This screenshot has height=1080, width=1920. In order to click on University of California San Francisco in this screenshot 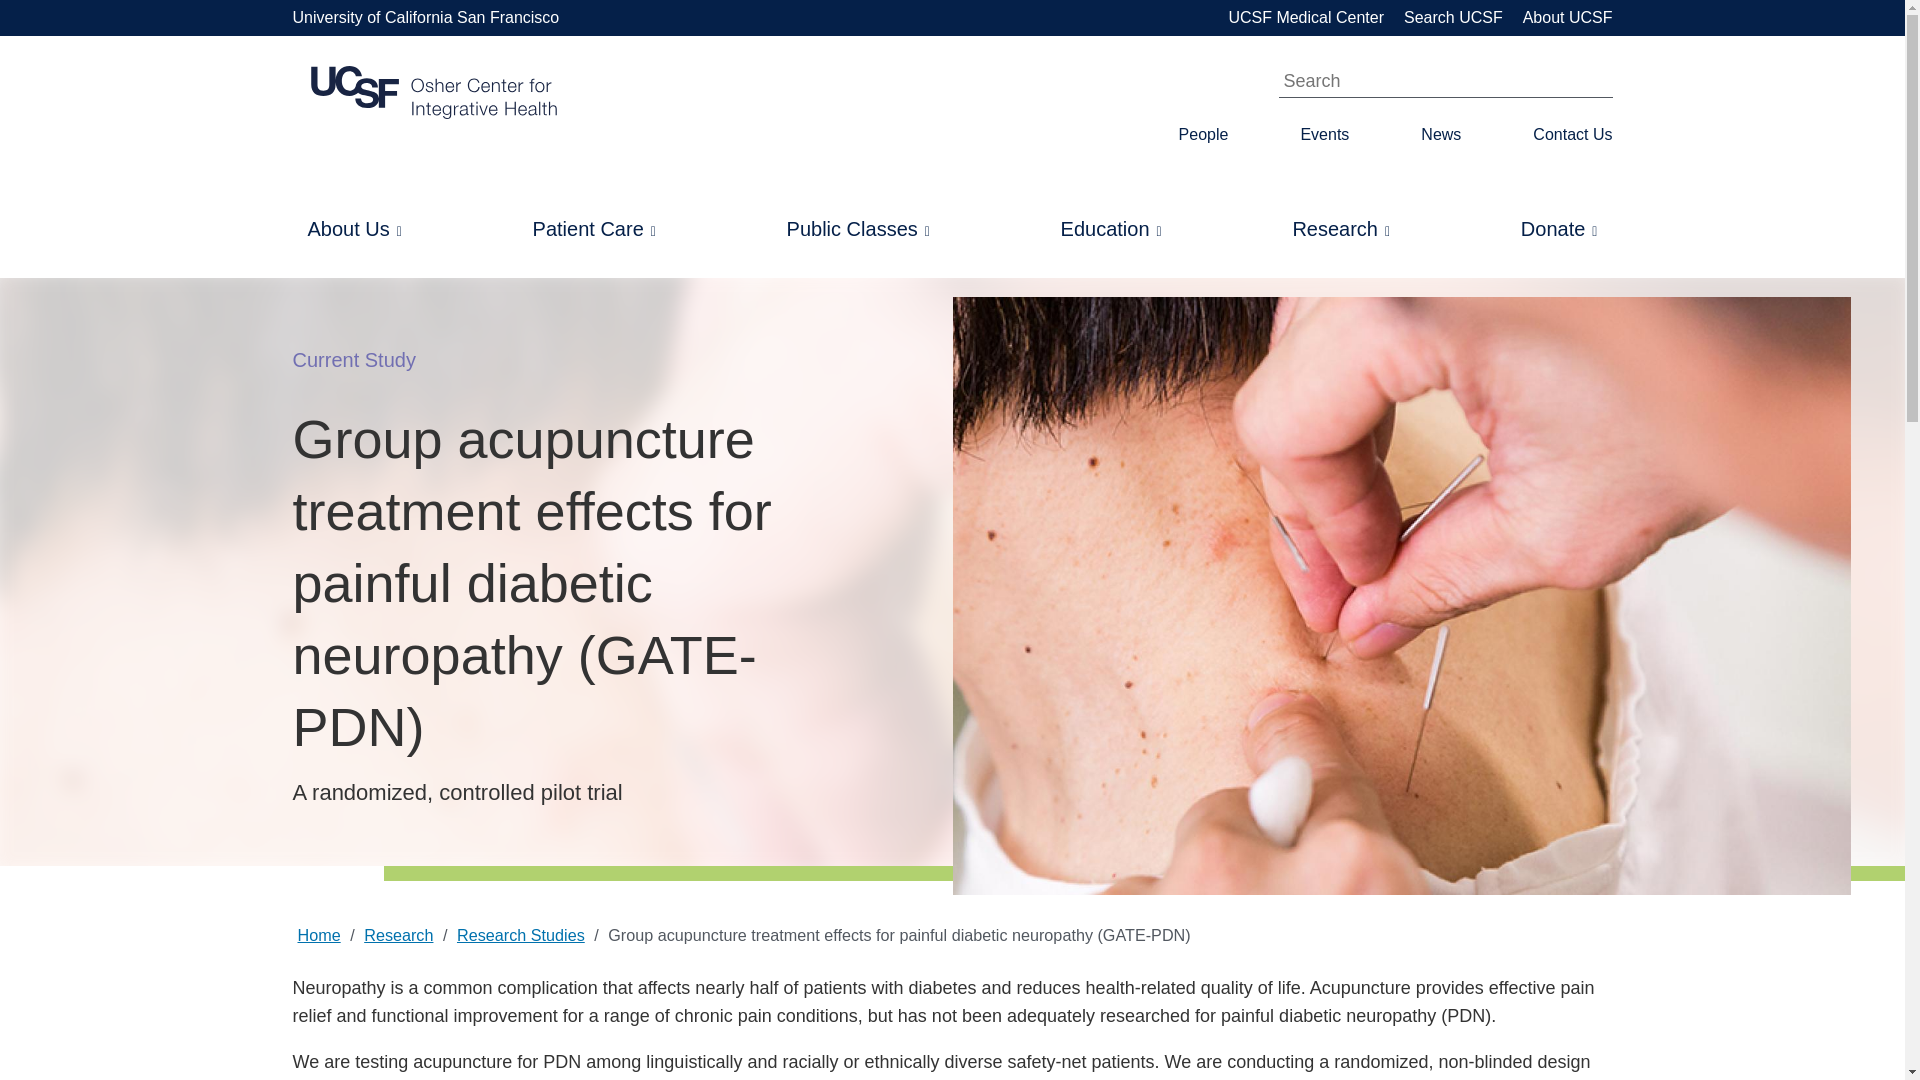, I will do `click(424, 18)`.